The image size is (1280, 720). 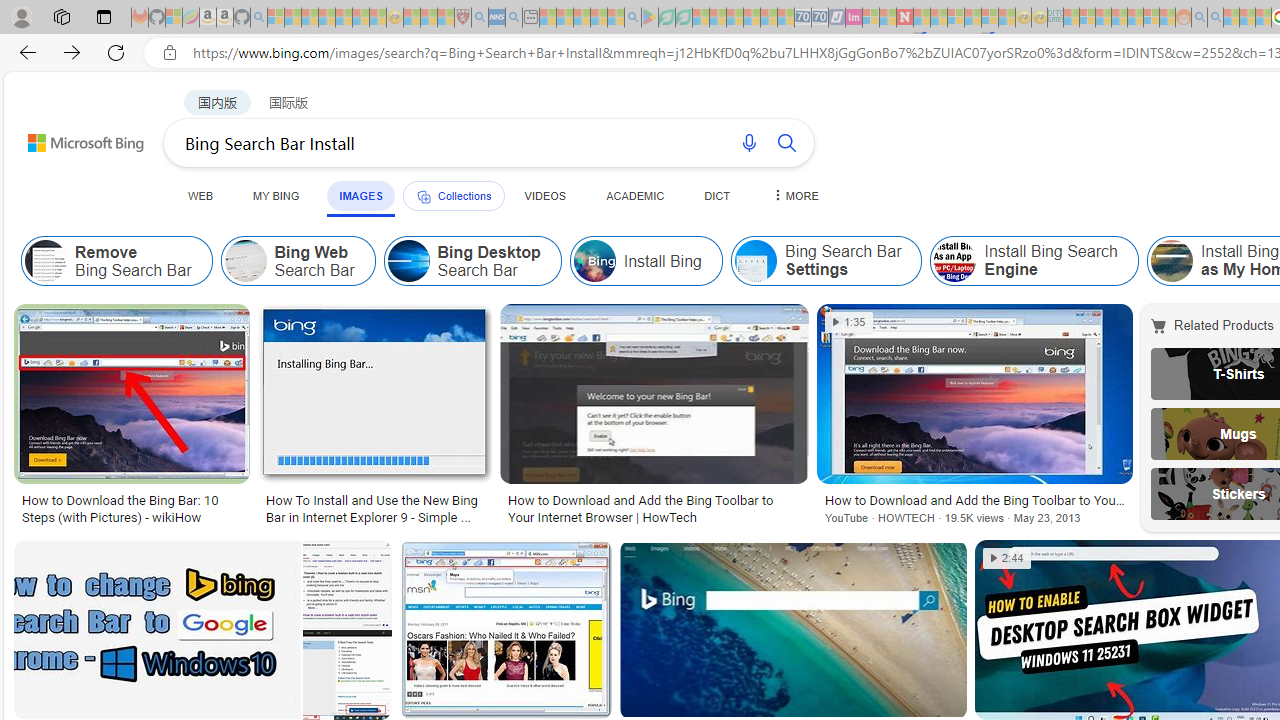 I want to click on Search using voice, so click(x=748, y=142).